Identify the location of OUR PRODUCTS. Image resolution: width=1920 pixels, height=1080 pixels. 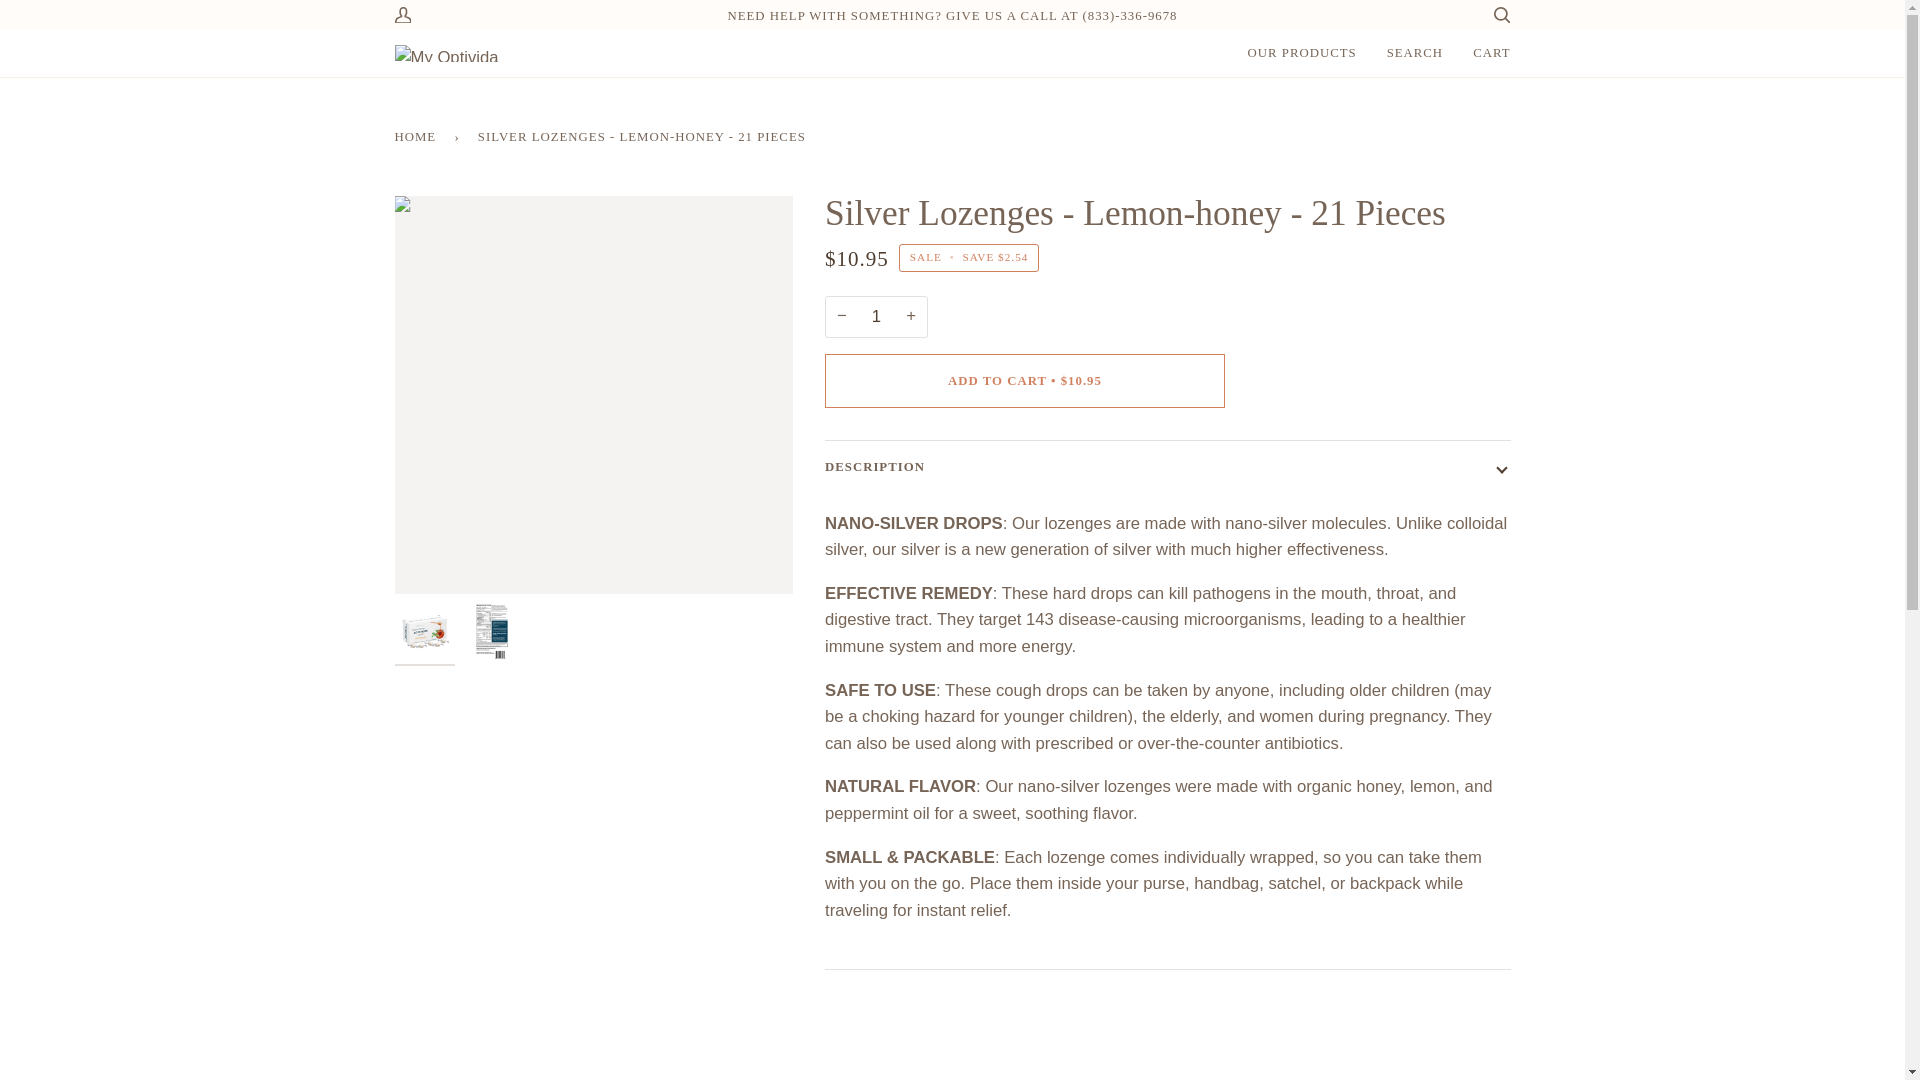
(1302, 53).